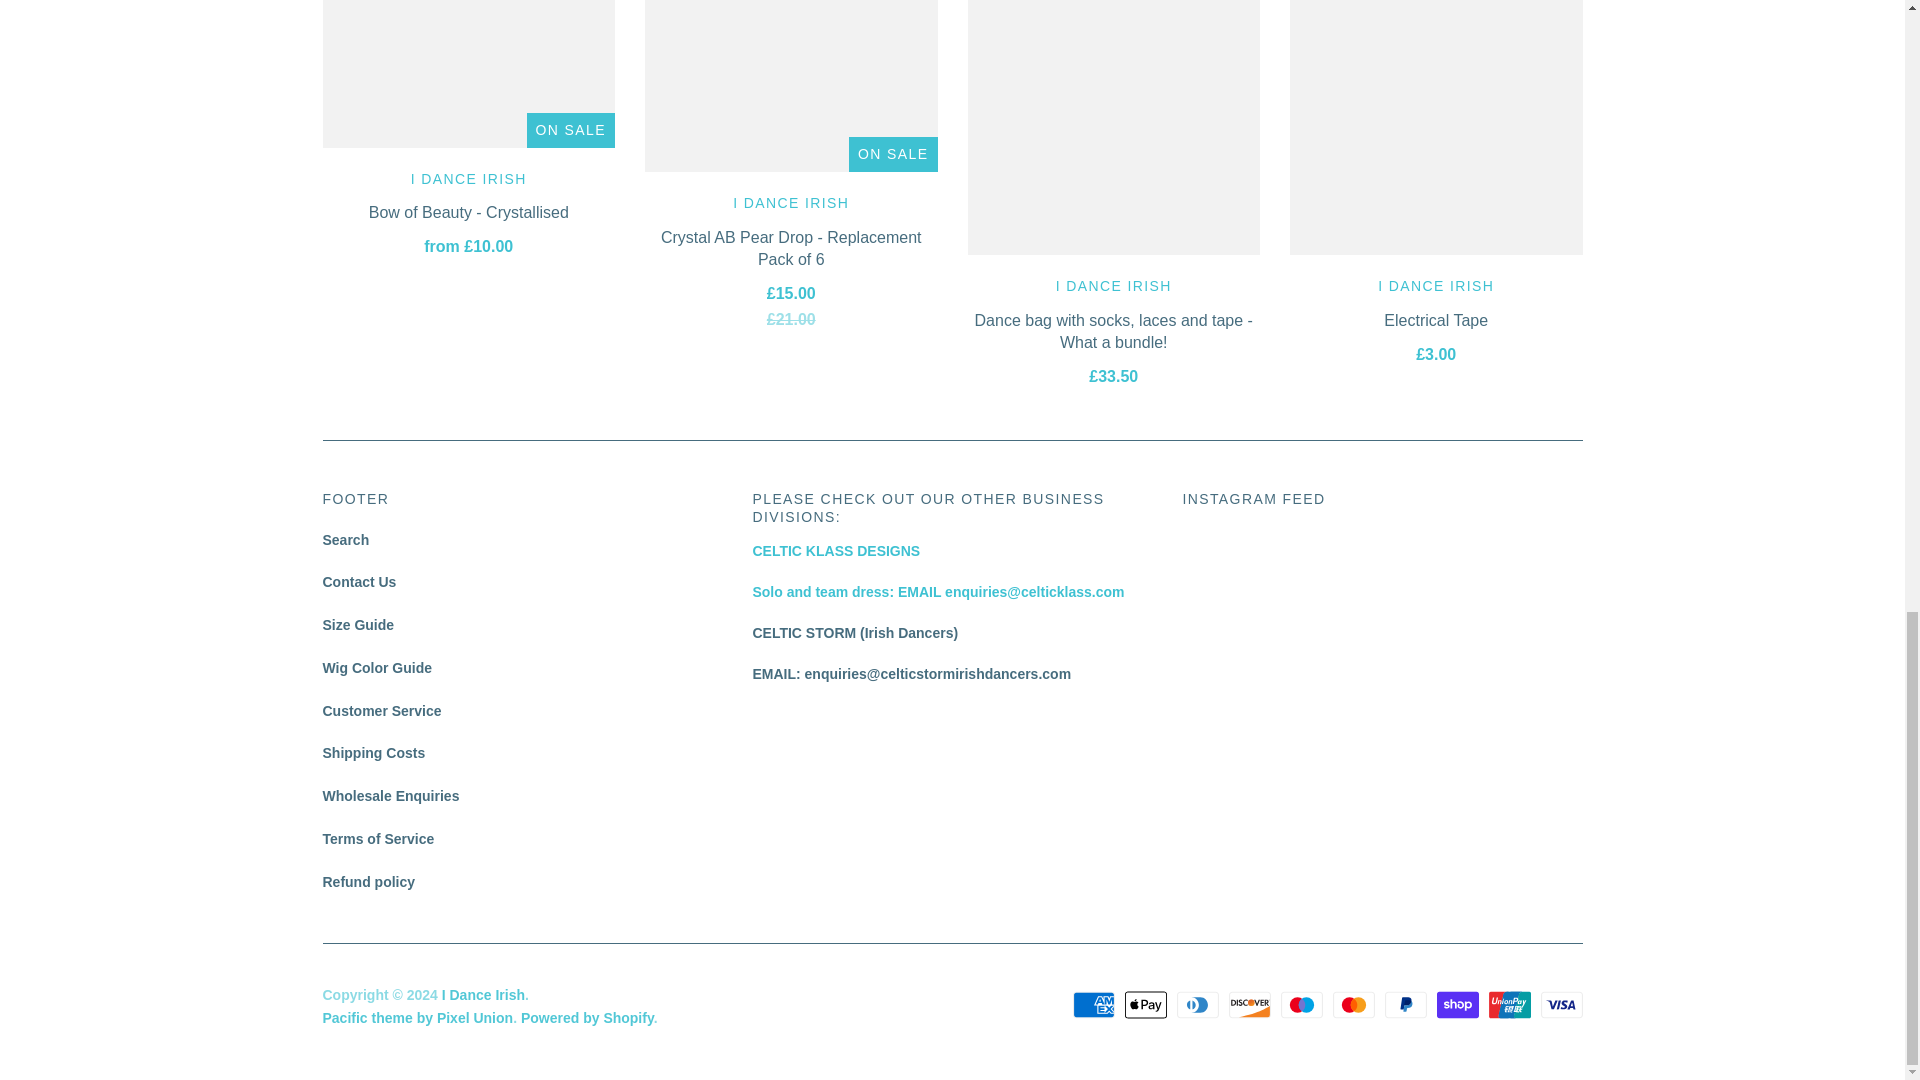 Image resolution: width=1920 pixels, height=1080 pixels. What do you see at coordinates (1436, 285) in the screenshot?
I see `I Dance Irish` at bounding box center [1436, 285].